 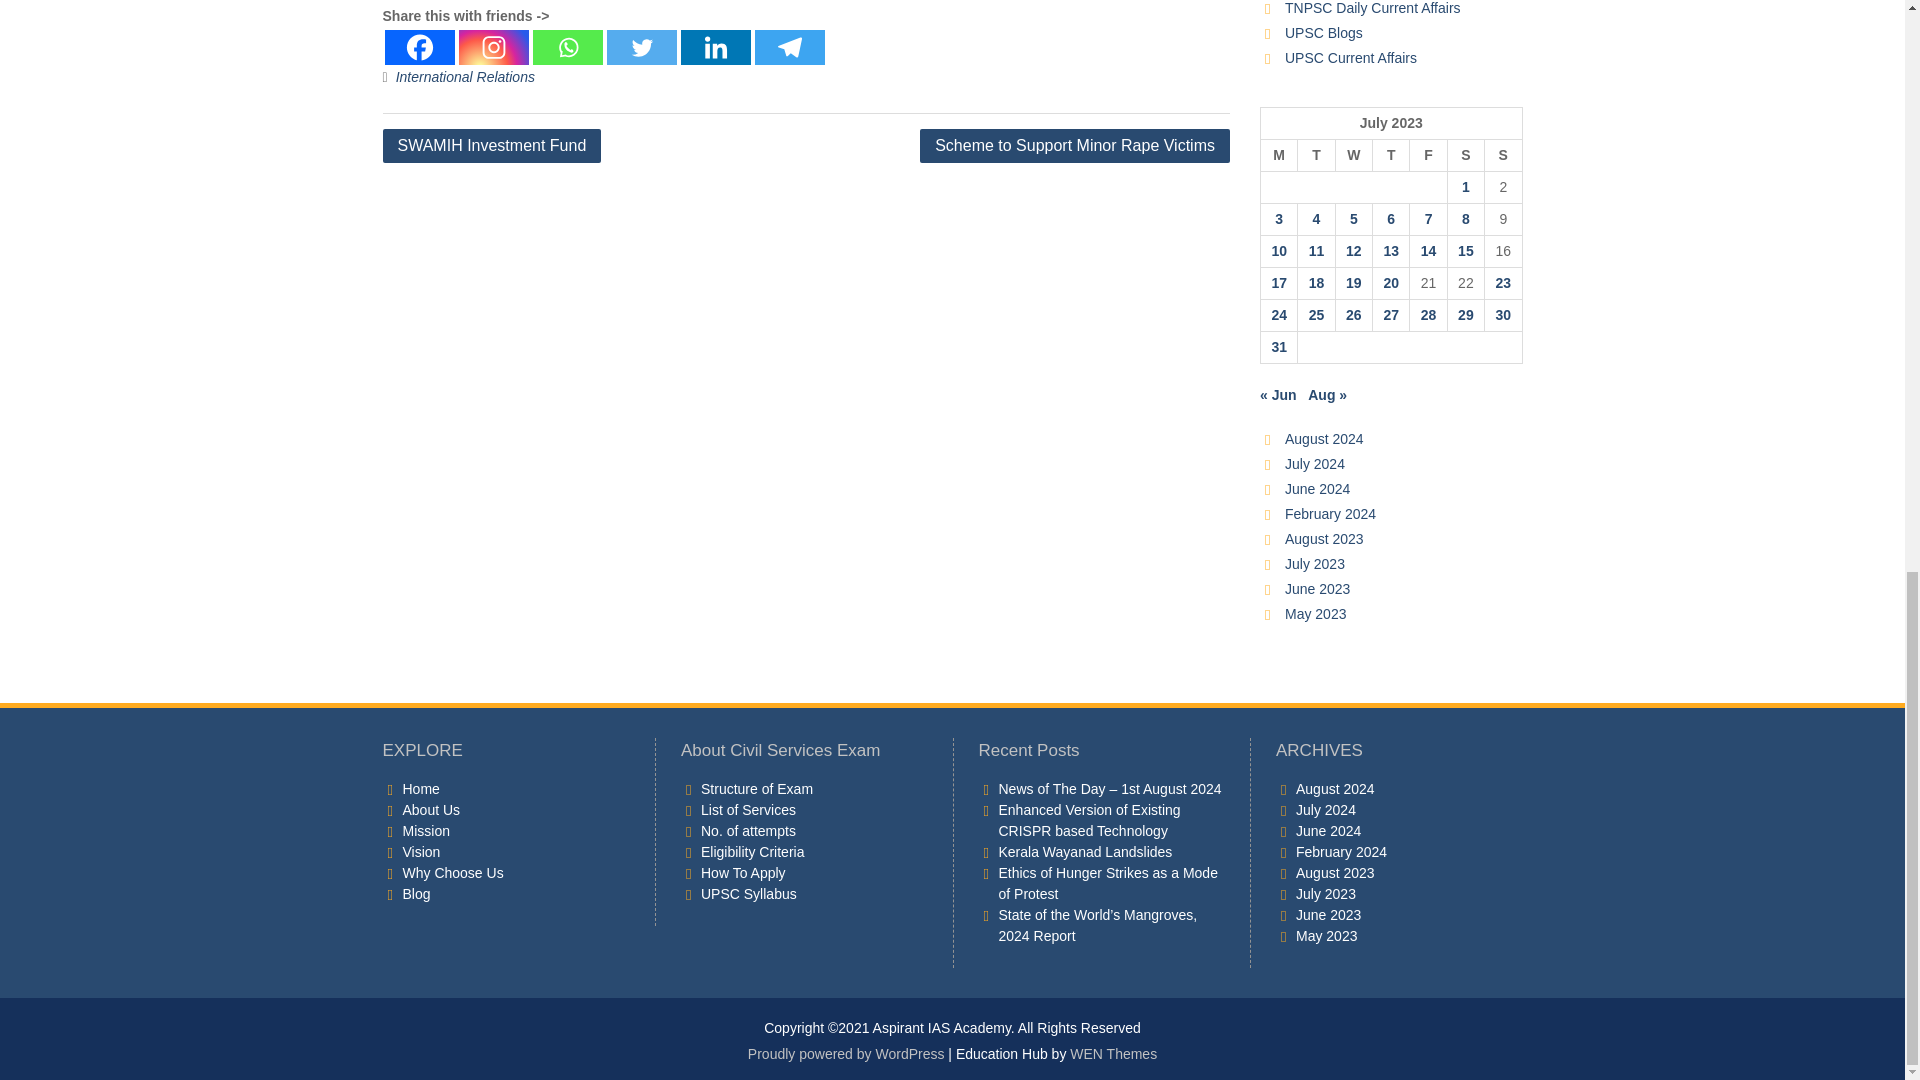 I want to click on Wednesday, so click(x=1353, y=156).